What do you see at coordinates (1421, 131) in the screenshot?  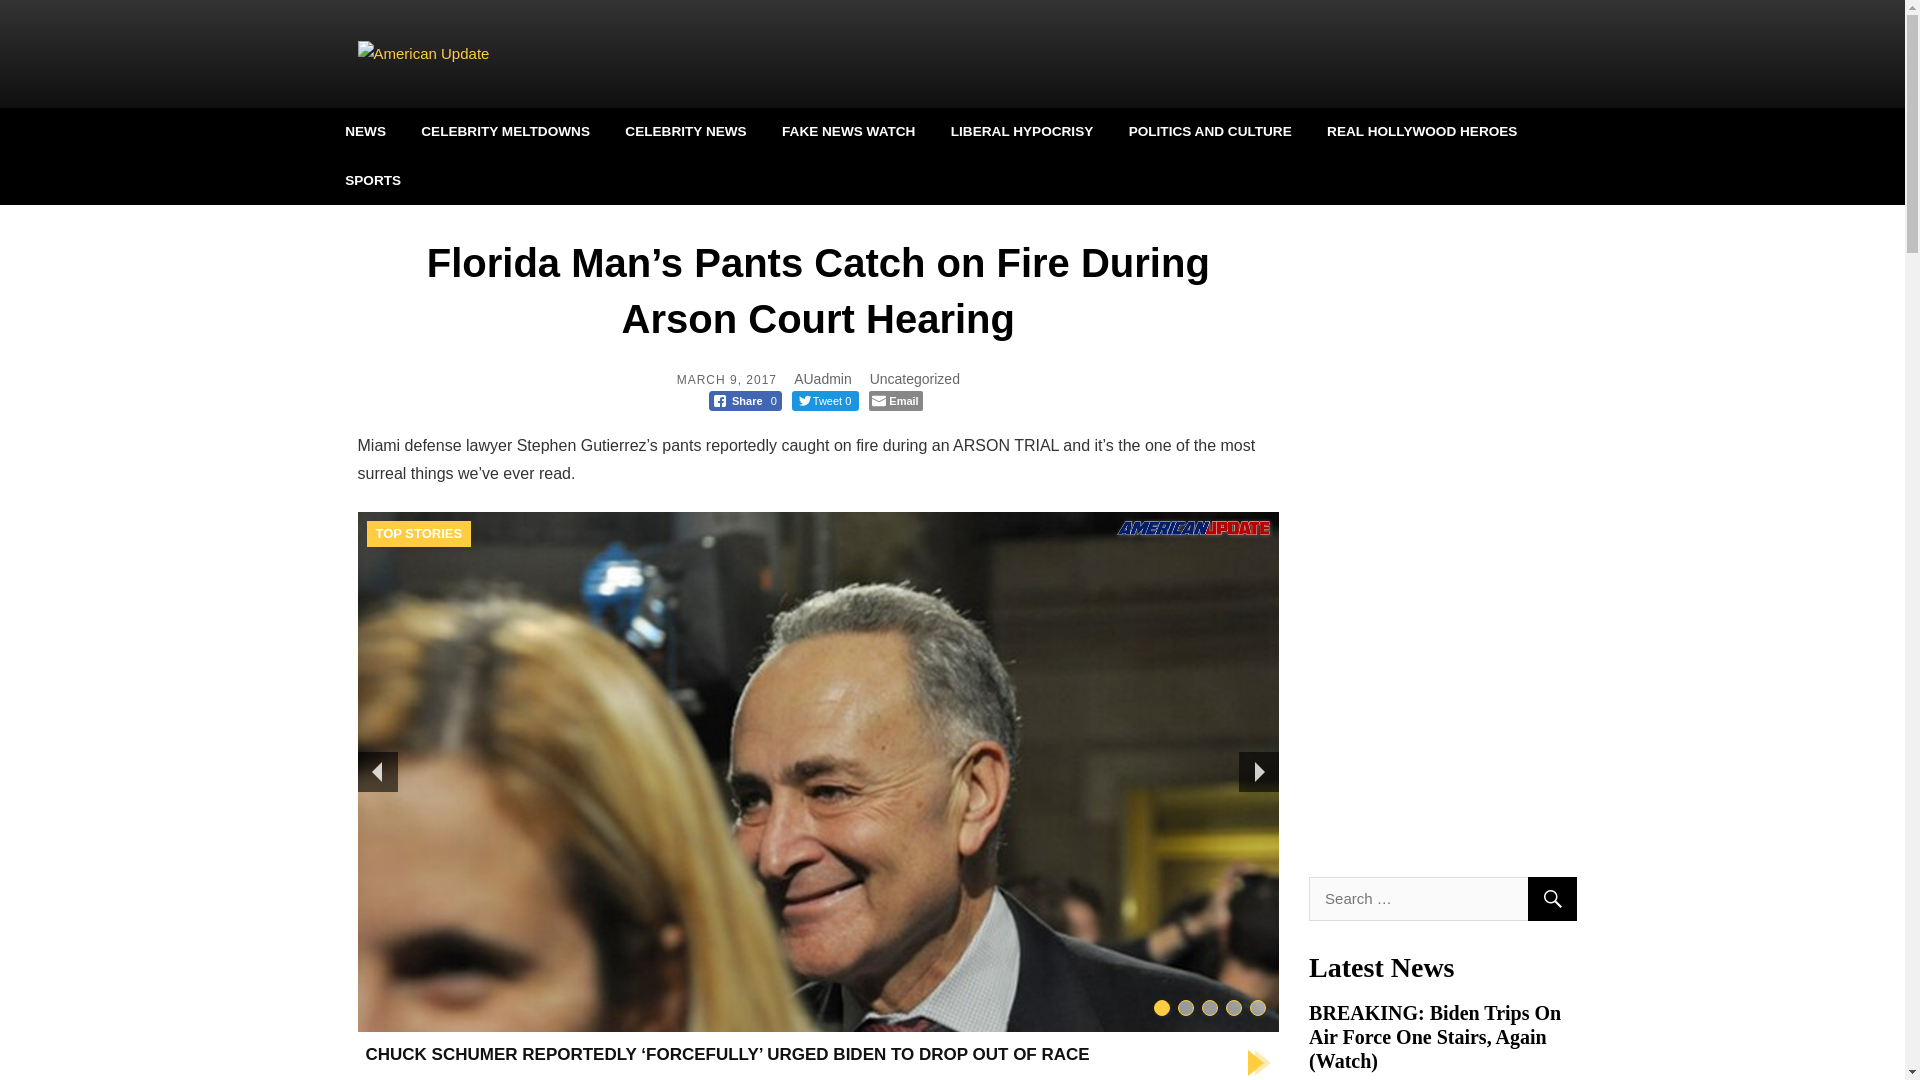 I see `REAL HOLLYWOOD HEROES` at bounding box center [1421, 131].